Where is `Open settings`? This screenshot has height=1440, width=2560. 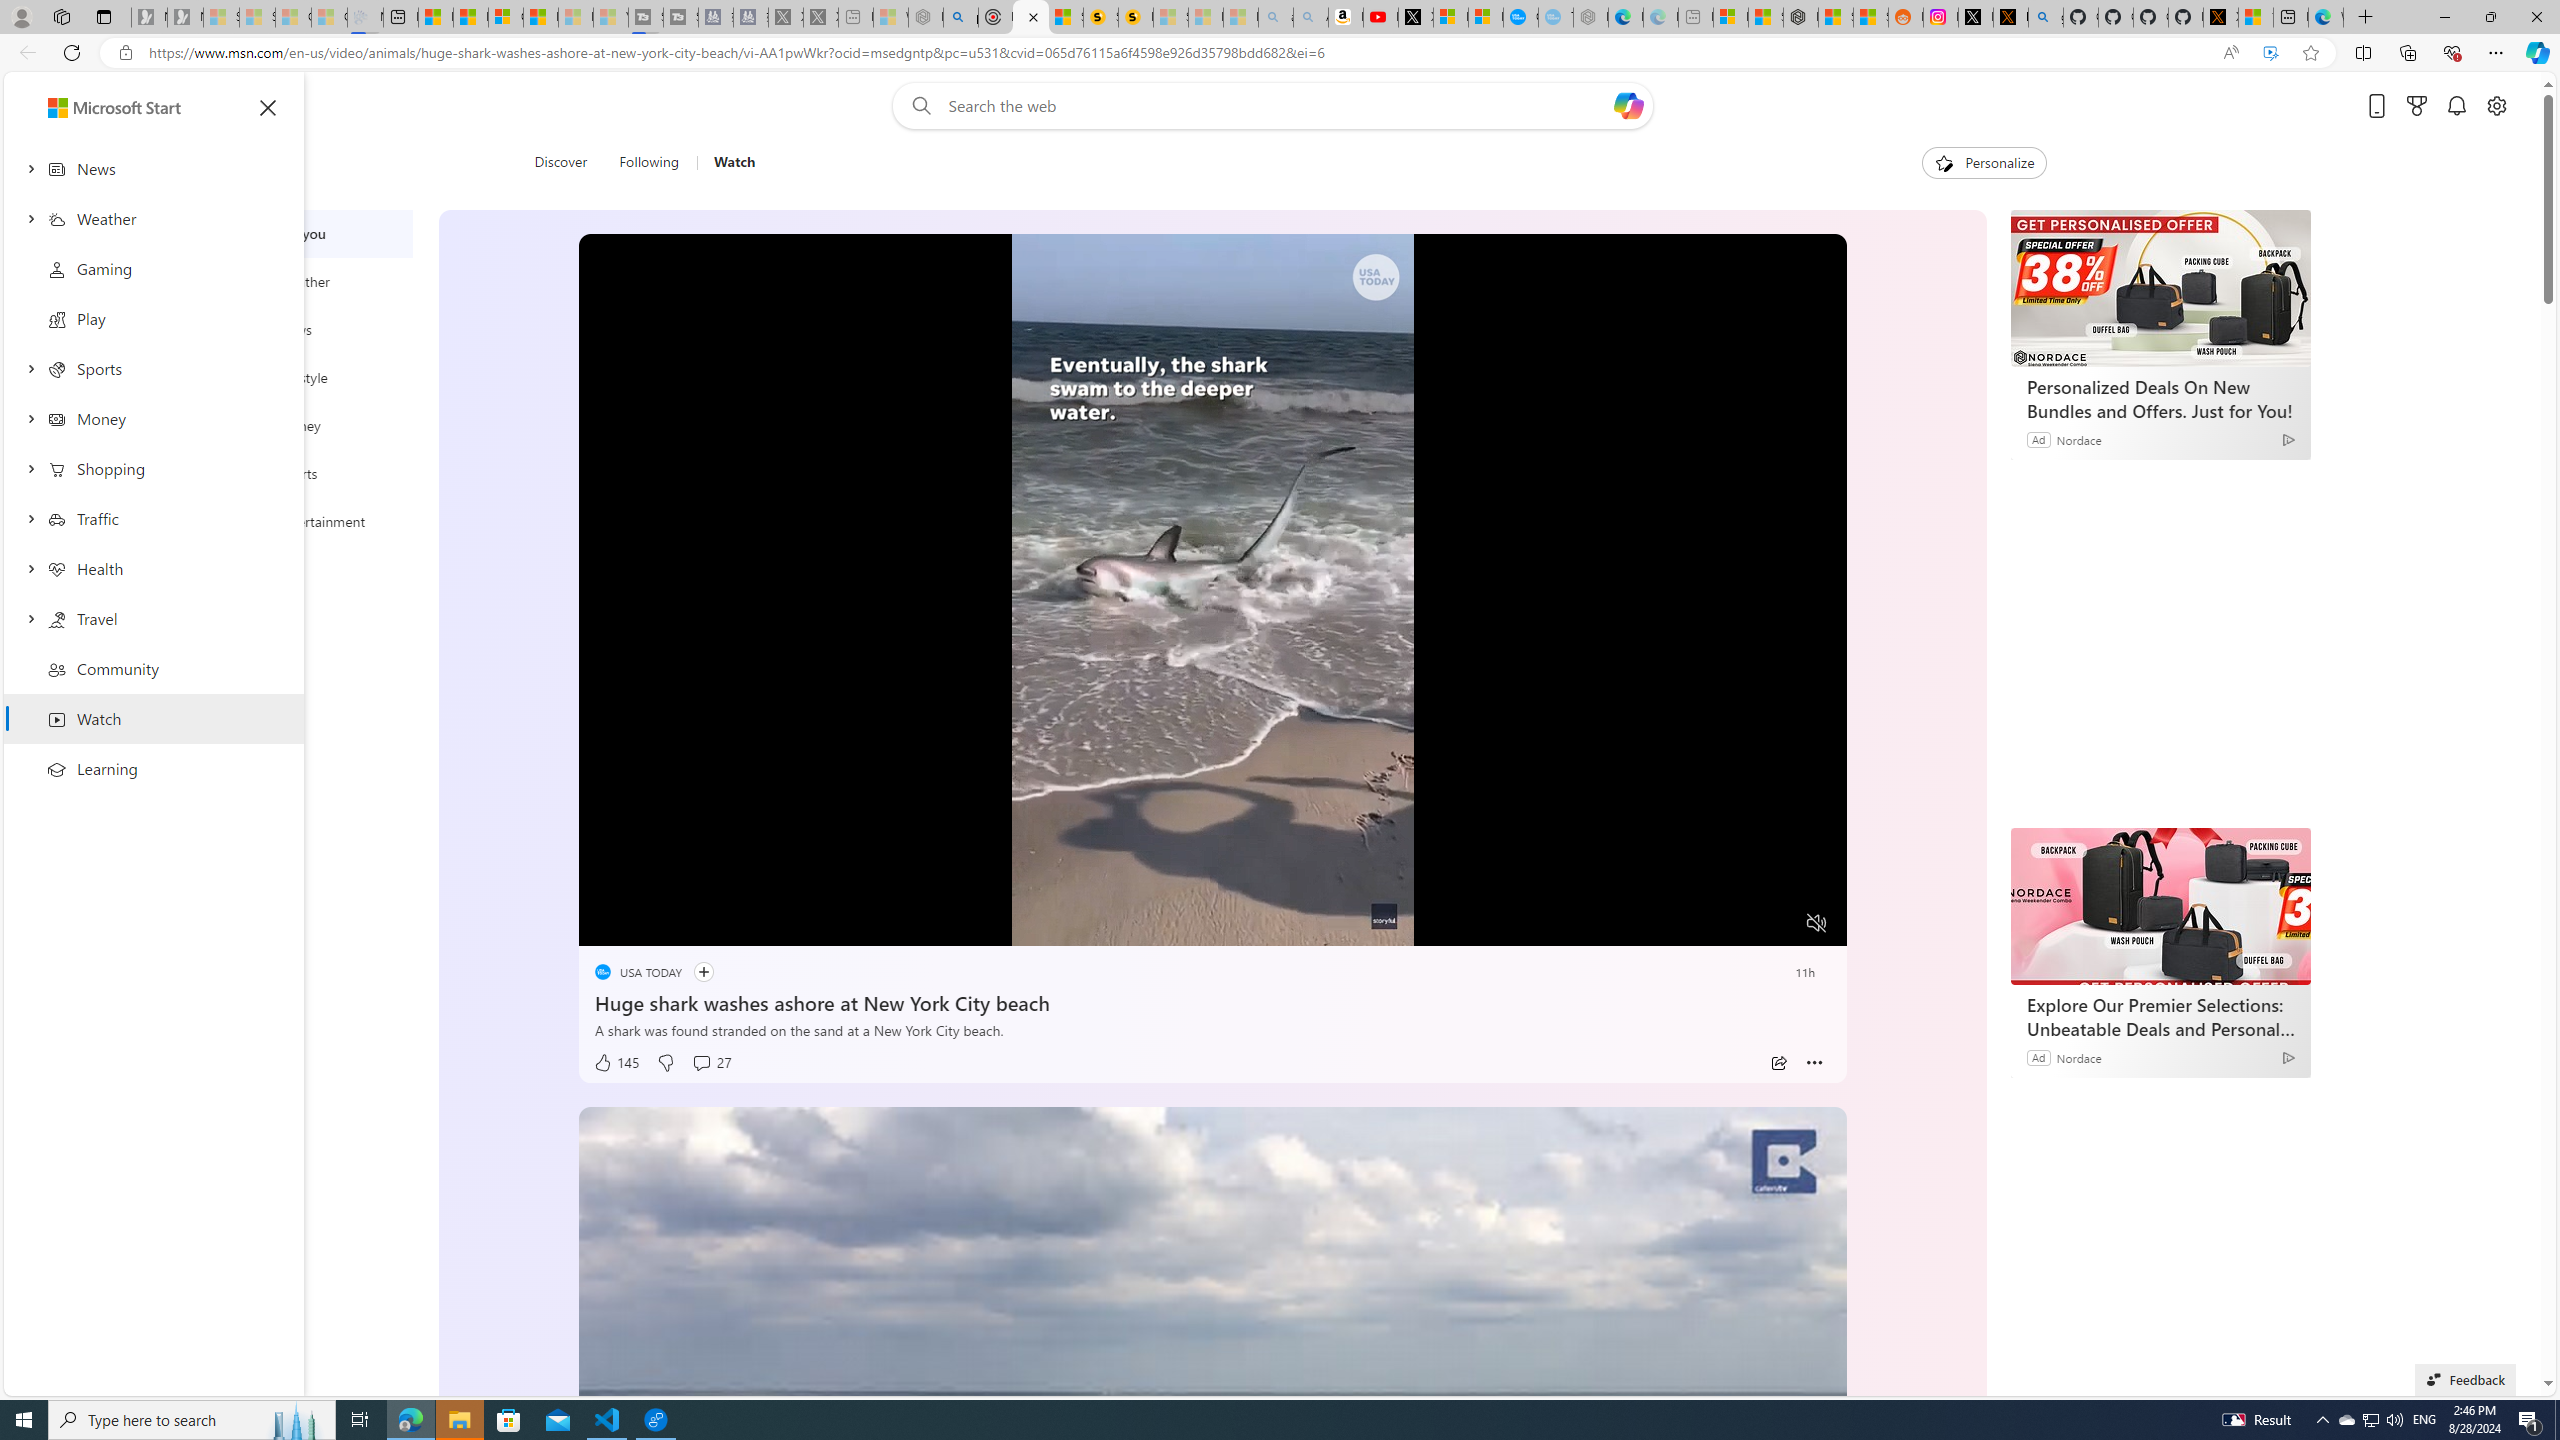 Open settings is located at coordinates (2497, 106).